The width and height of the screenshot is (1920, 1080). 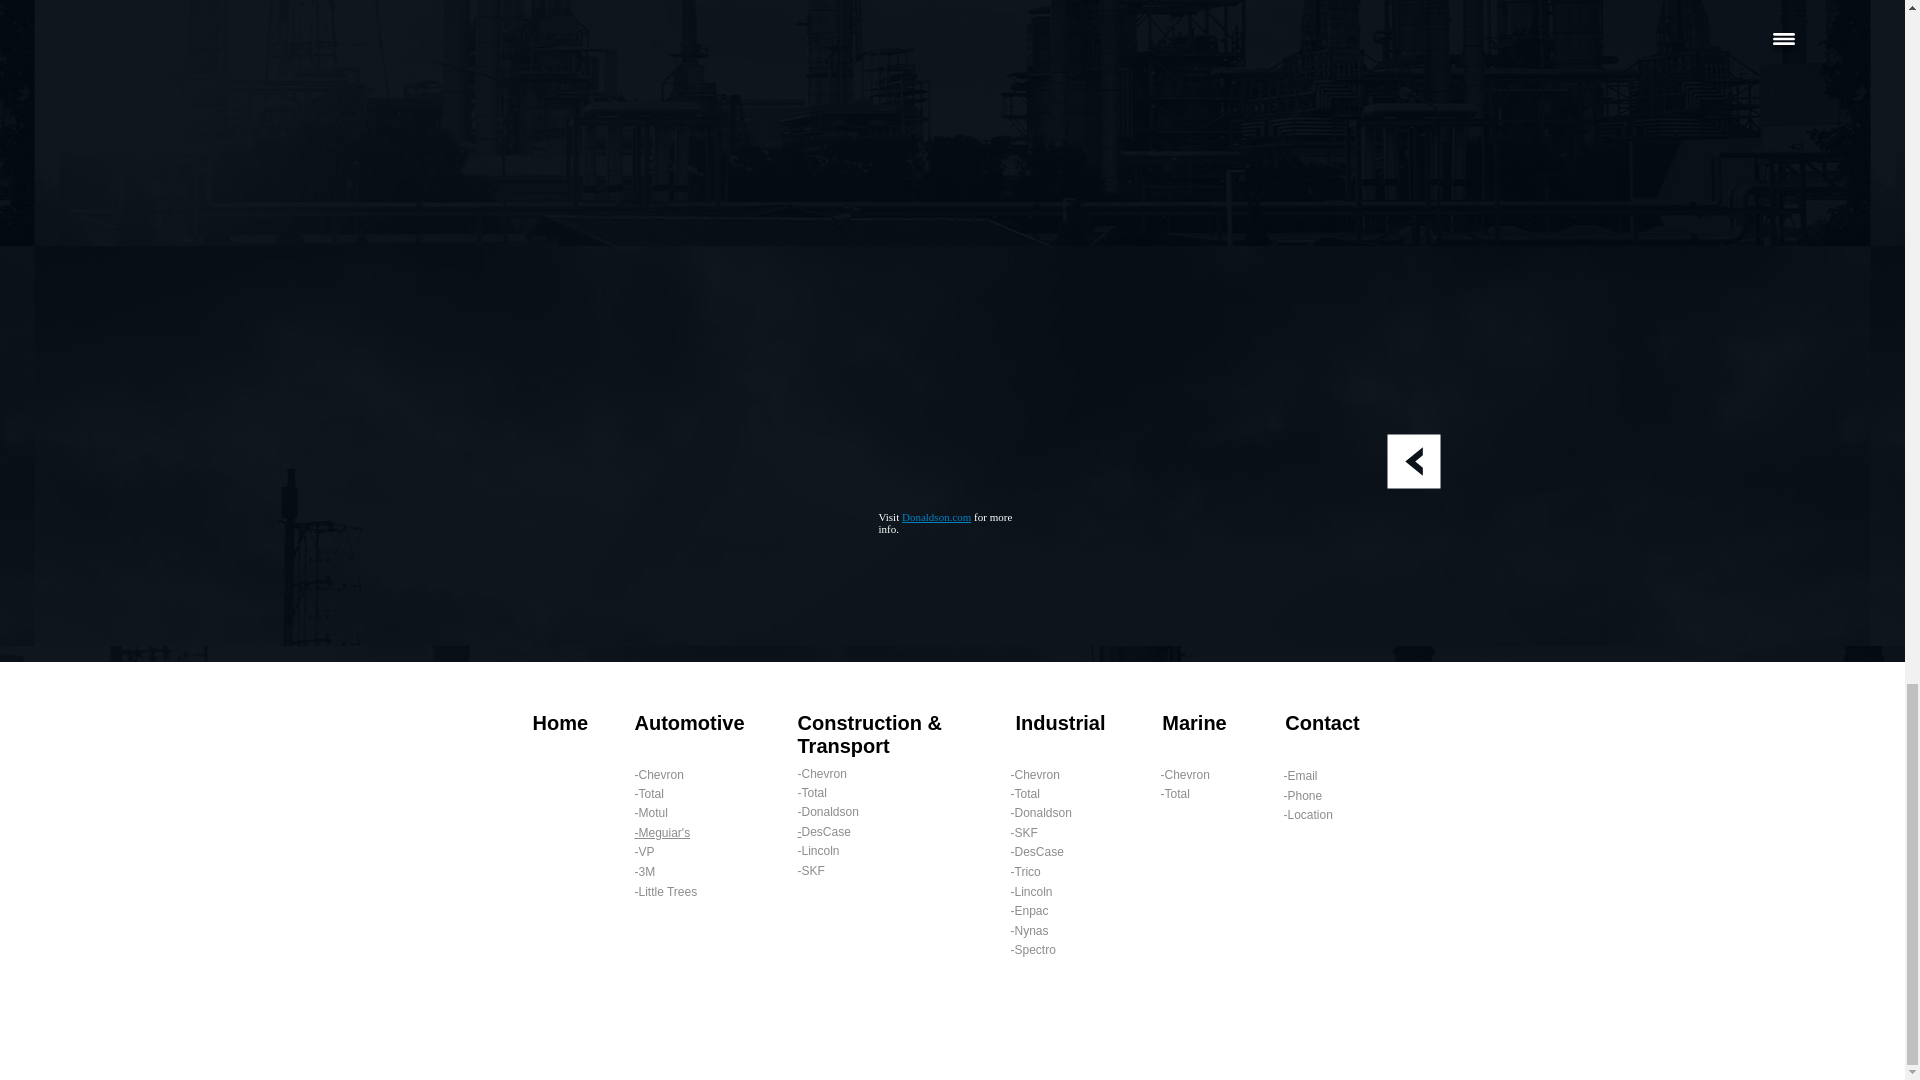 I want to click on Automotive, so click(x=688, y=722).